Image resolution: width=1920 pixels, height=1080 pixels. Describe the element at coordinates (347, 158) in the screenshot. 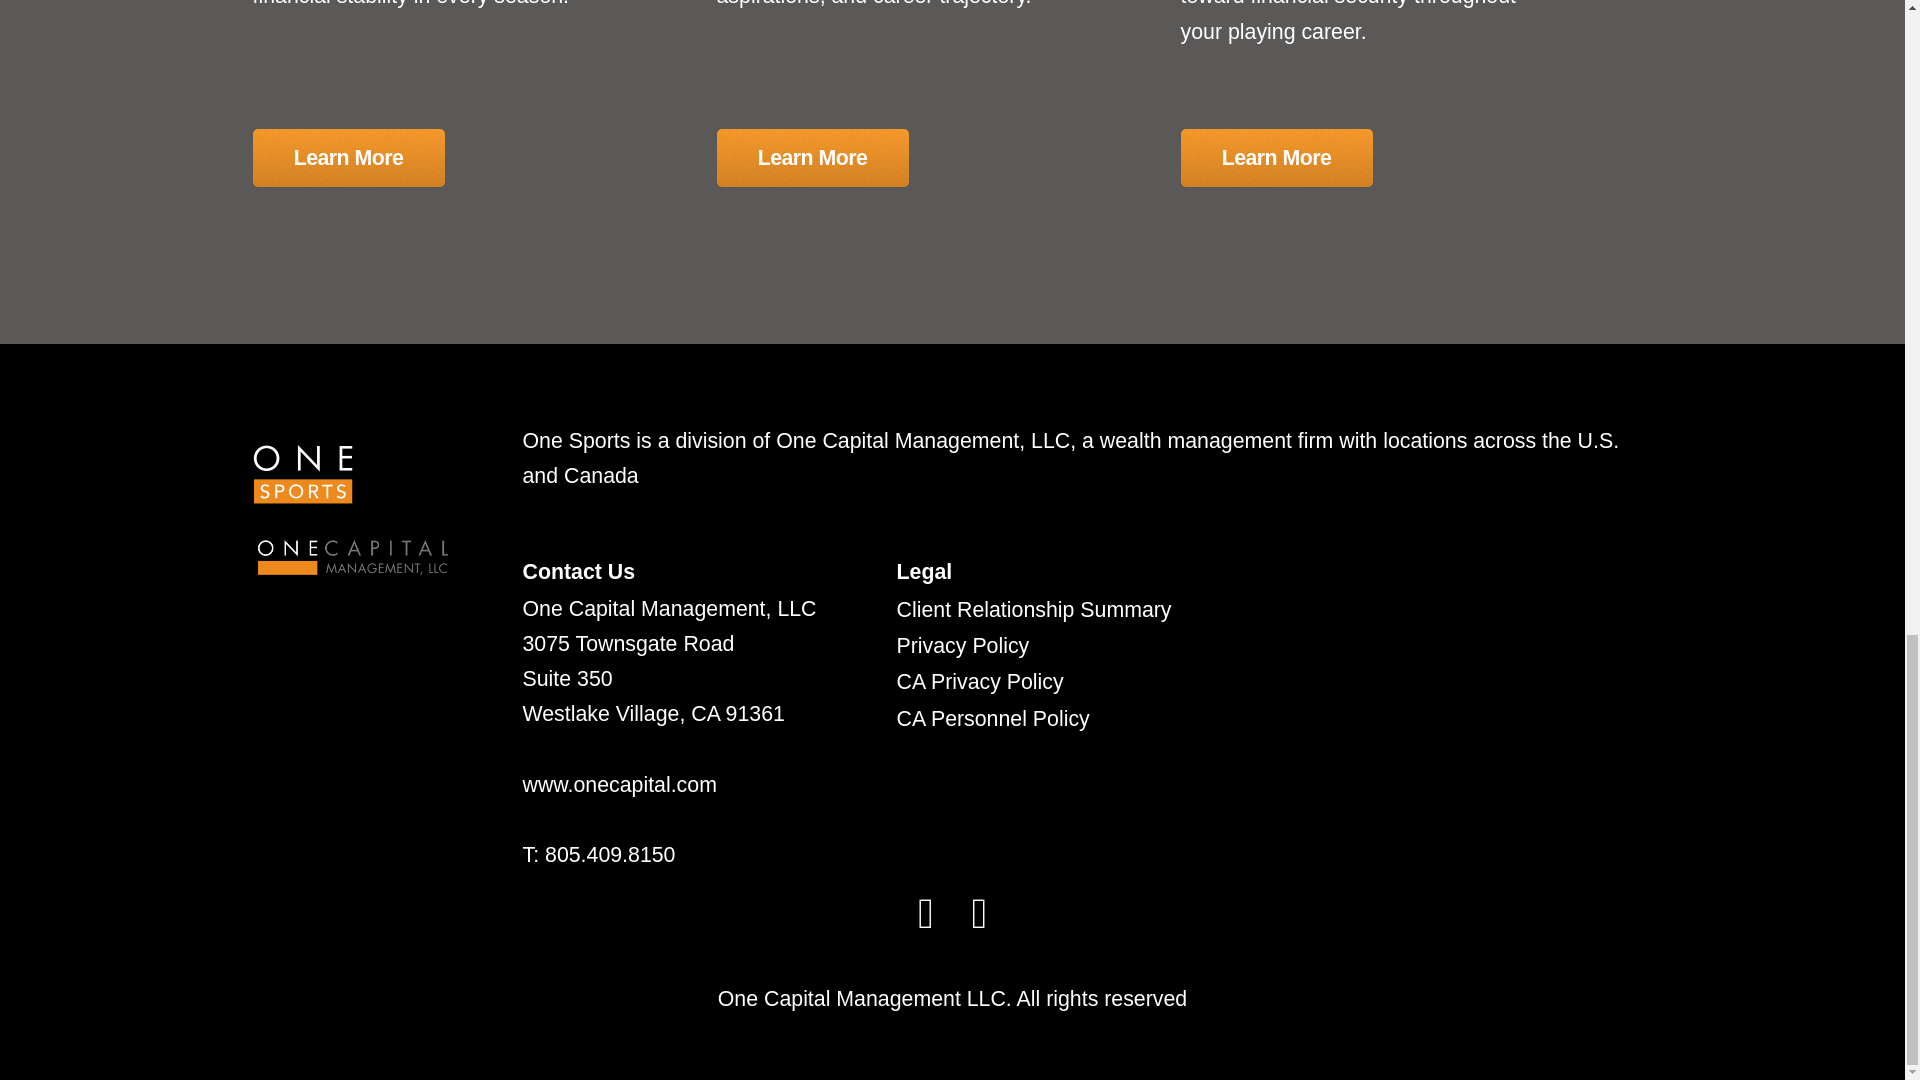

I see `Learn More` at that location.